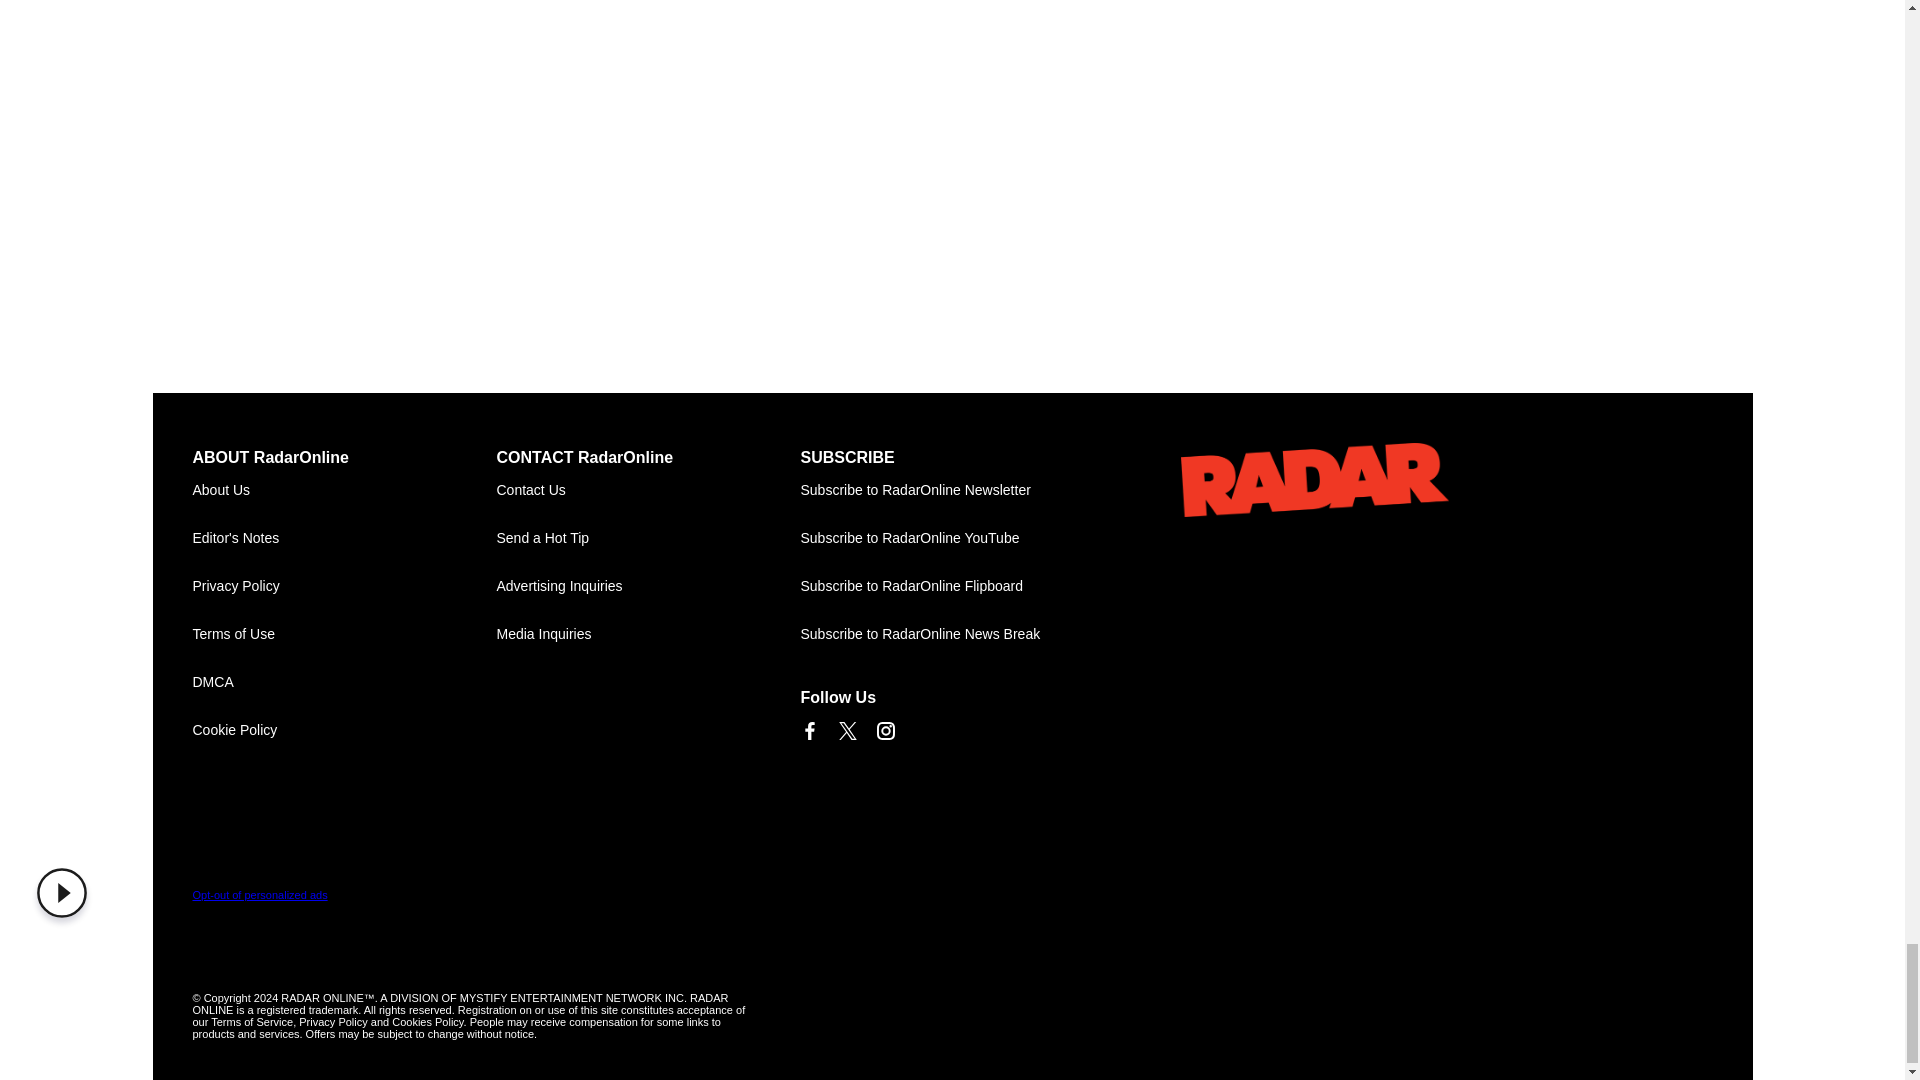 This screenshot has height=1080, width=1920. I want to click on About Us, so click(344, 490).